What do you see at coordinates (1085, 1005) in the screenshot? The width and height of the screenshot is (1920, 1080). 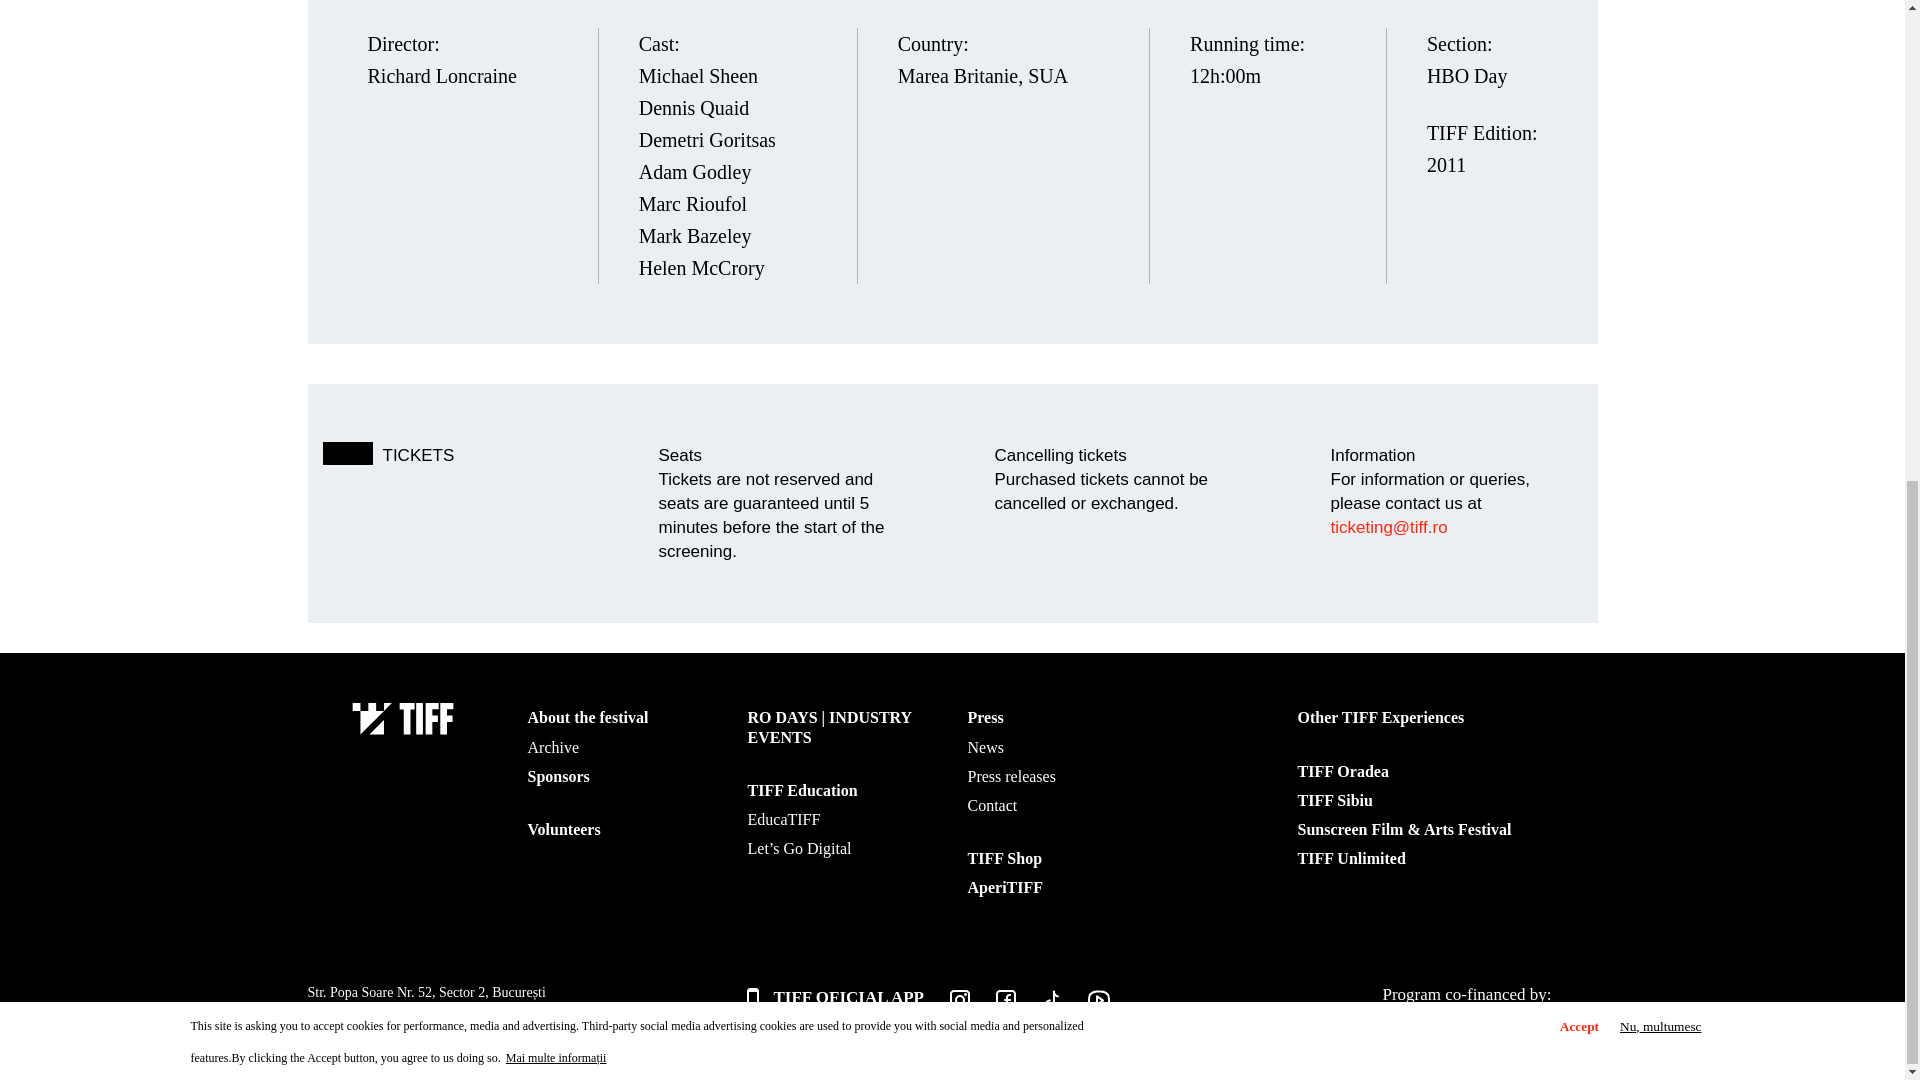 I see `YouTube` at bounding box center [1085, 1005].